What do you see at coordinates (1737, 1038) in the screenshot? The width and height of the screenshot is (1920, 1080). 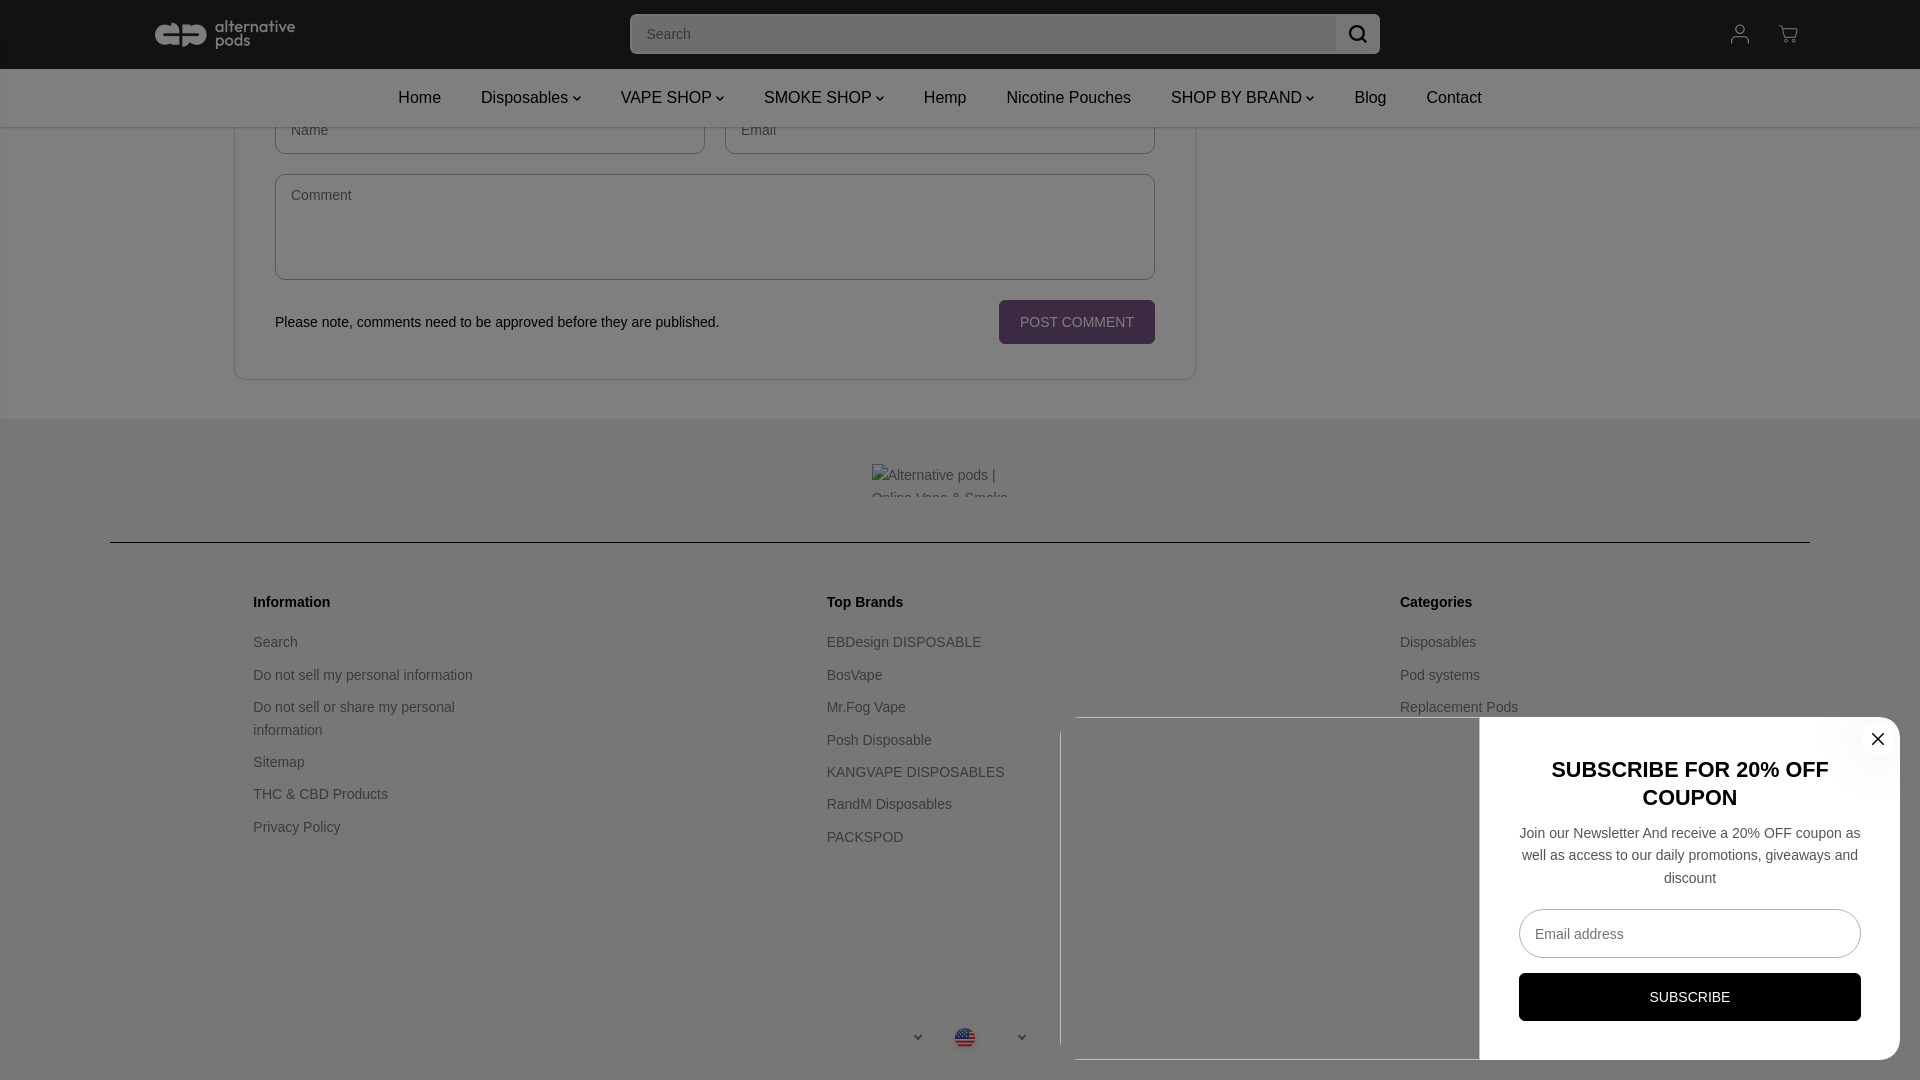 I see `Mastercard` at bounding box center [1737, 1038].